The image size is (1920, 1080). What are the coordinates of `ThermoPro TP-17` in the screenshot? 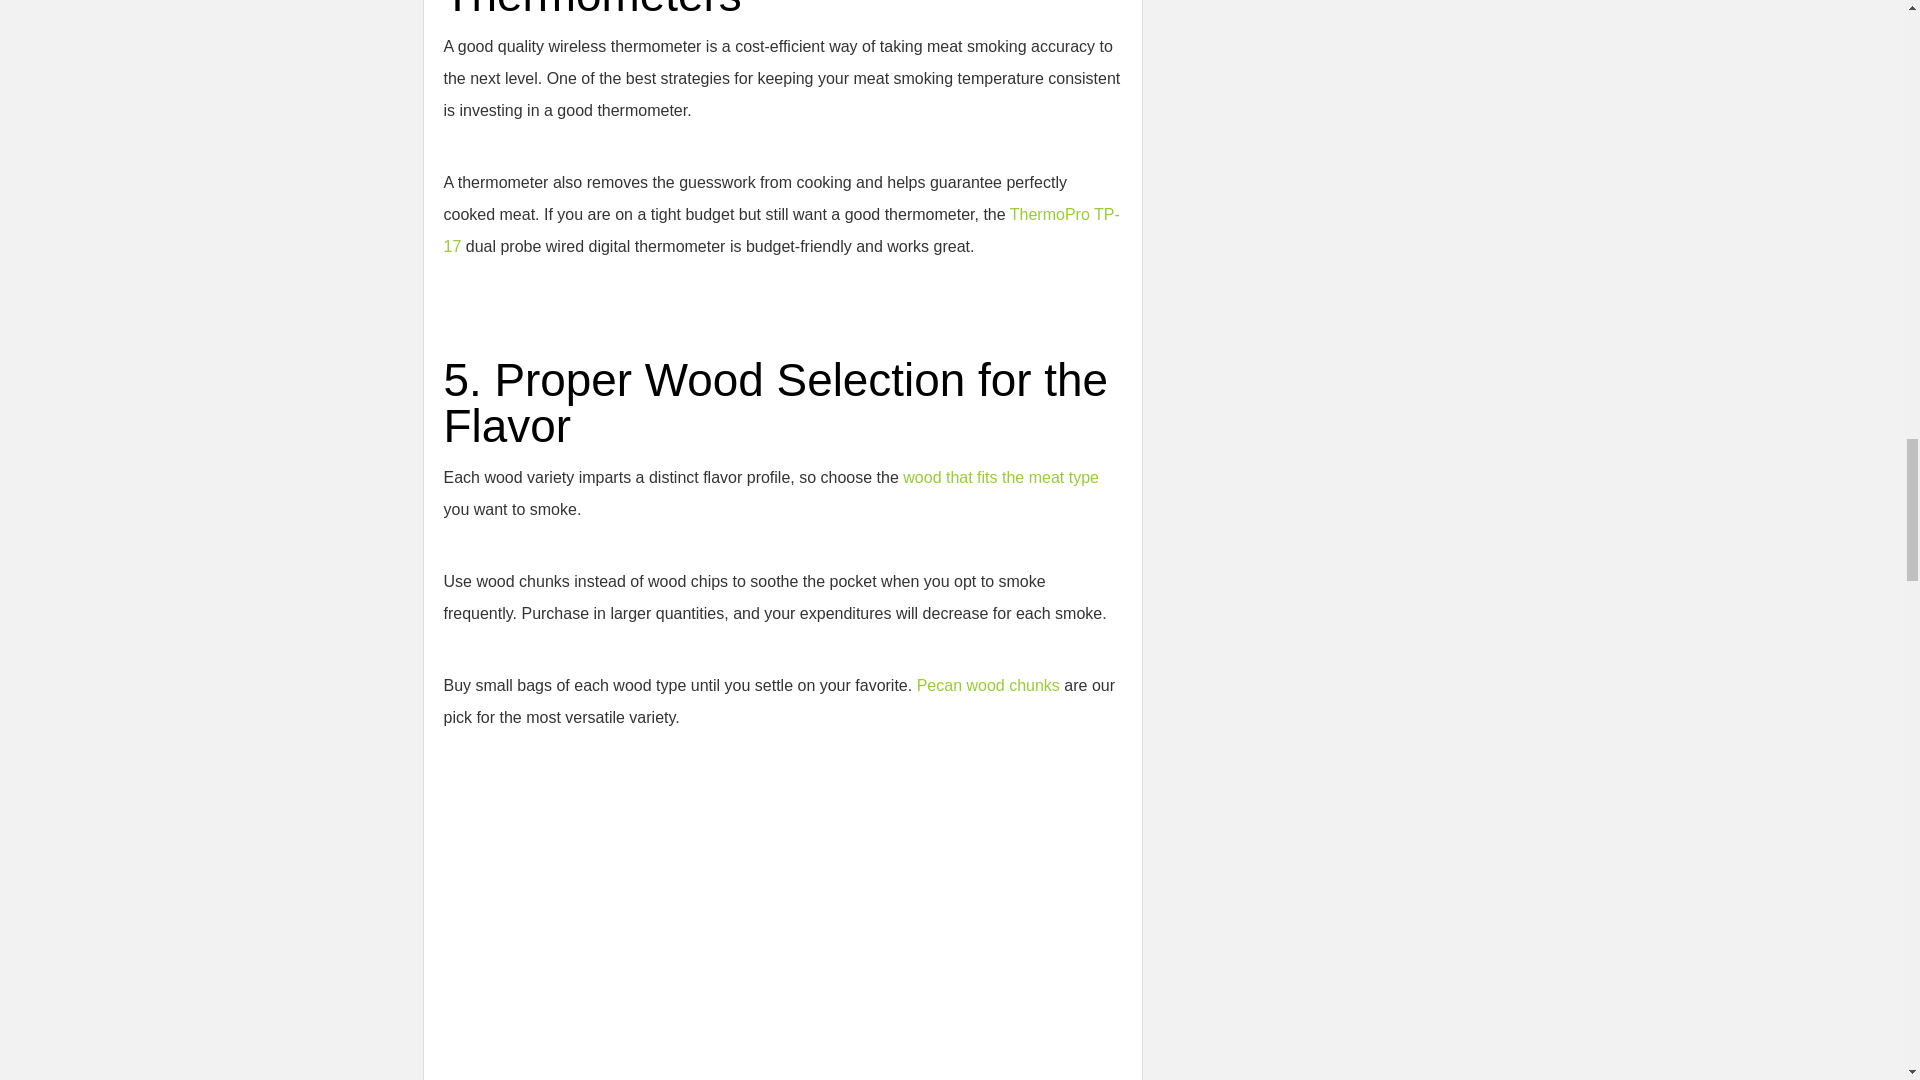 It's located at (781, 230).